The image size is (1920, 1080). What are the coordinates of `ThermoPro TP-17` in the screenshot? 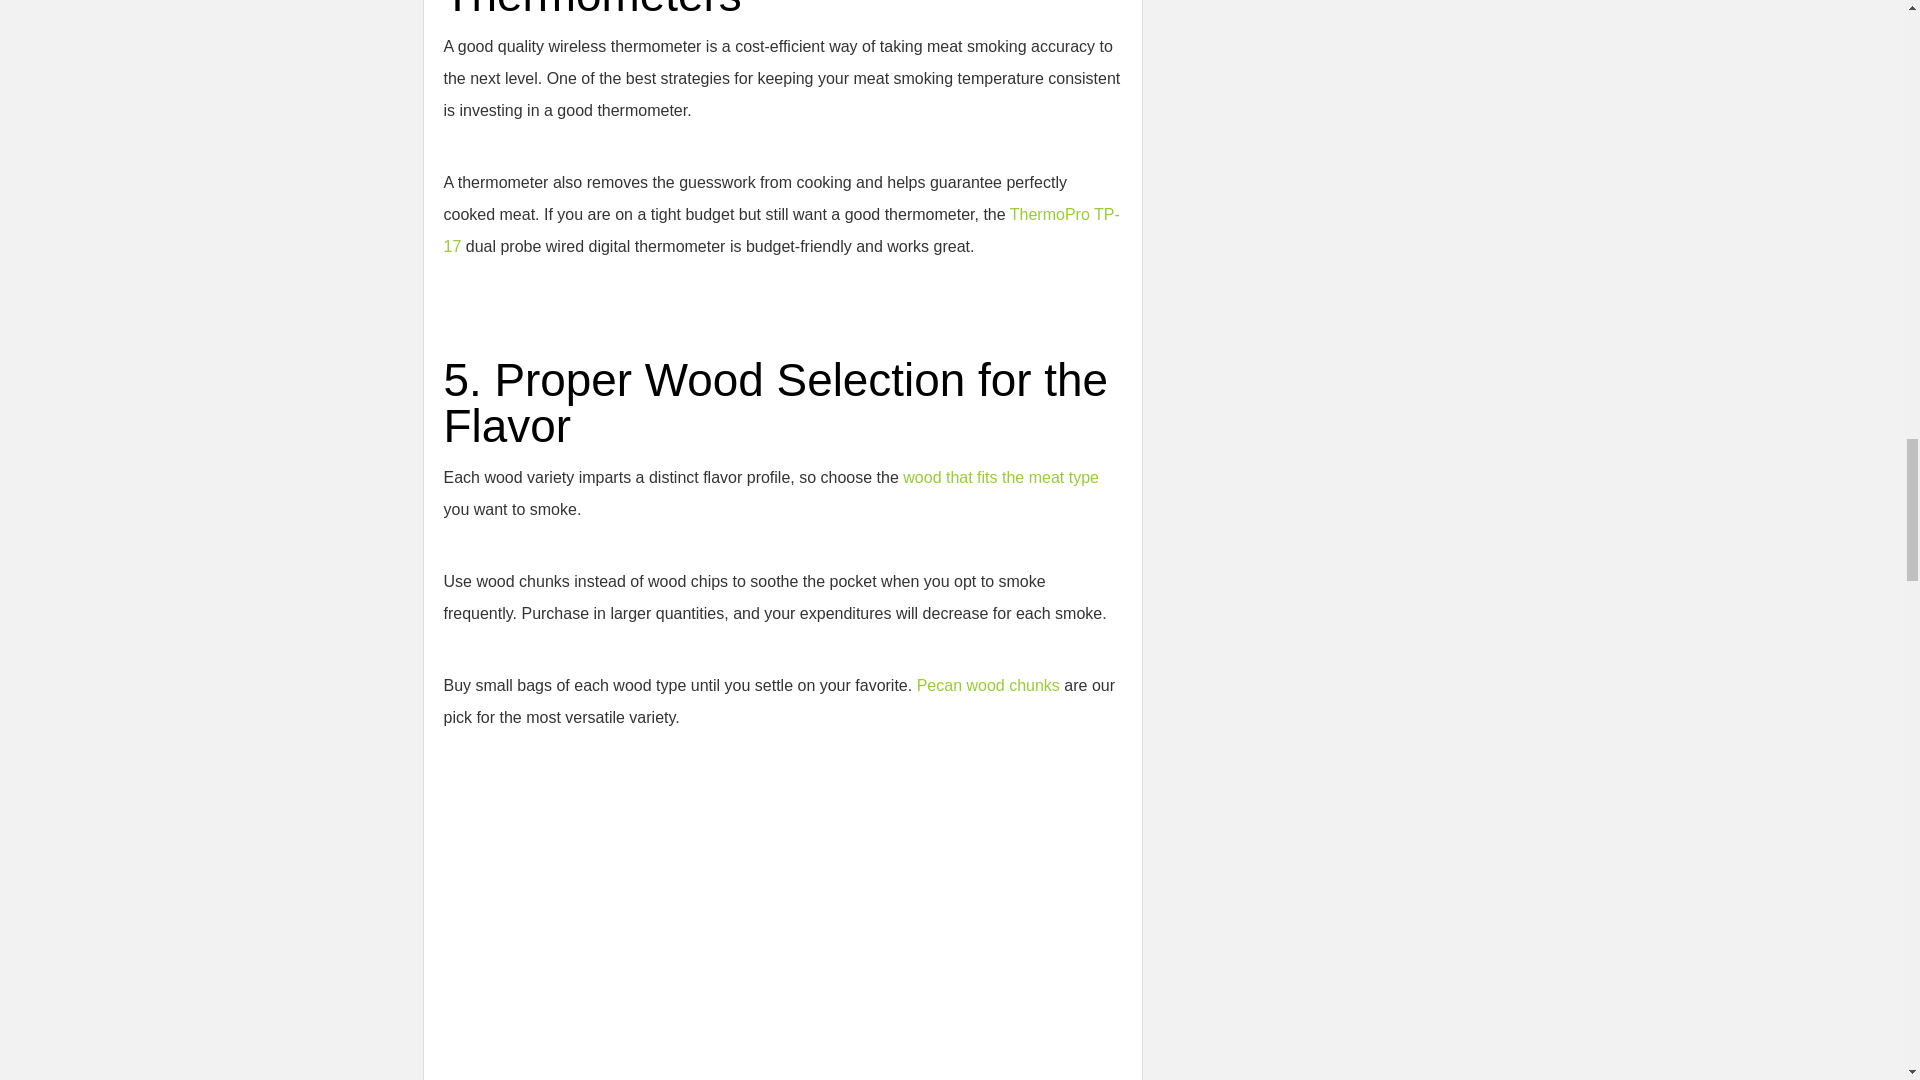 It's located at (781, 230).